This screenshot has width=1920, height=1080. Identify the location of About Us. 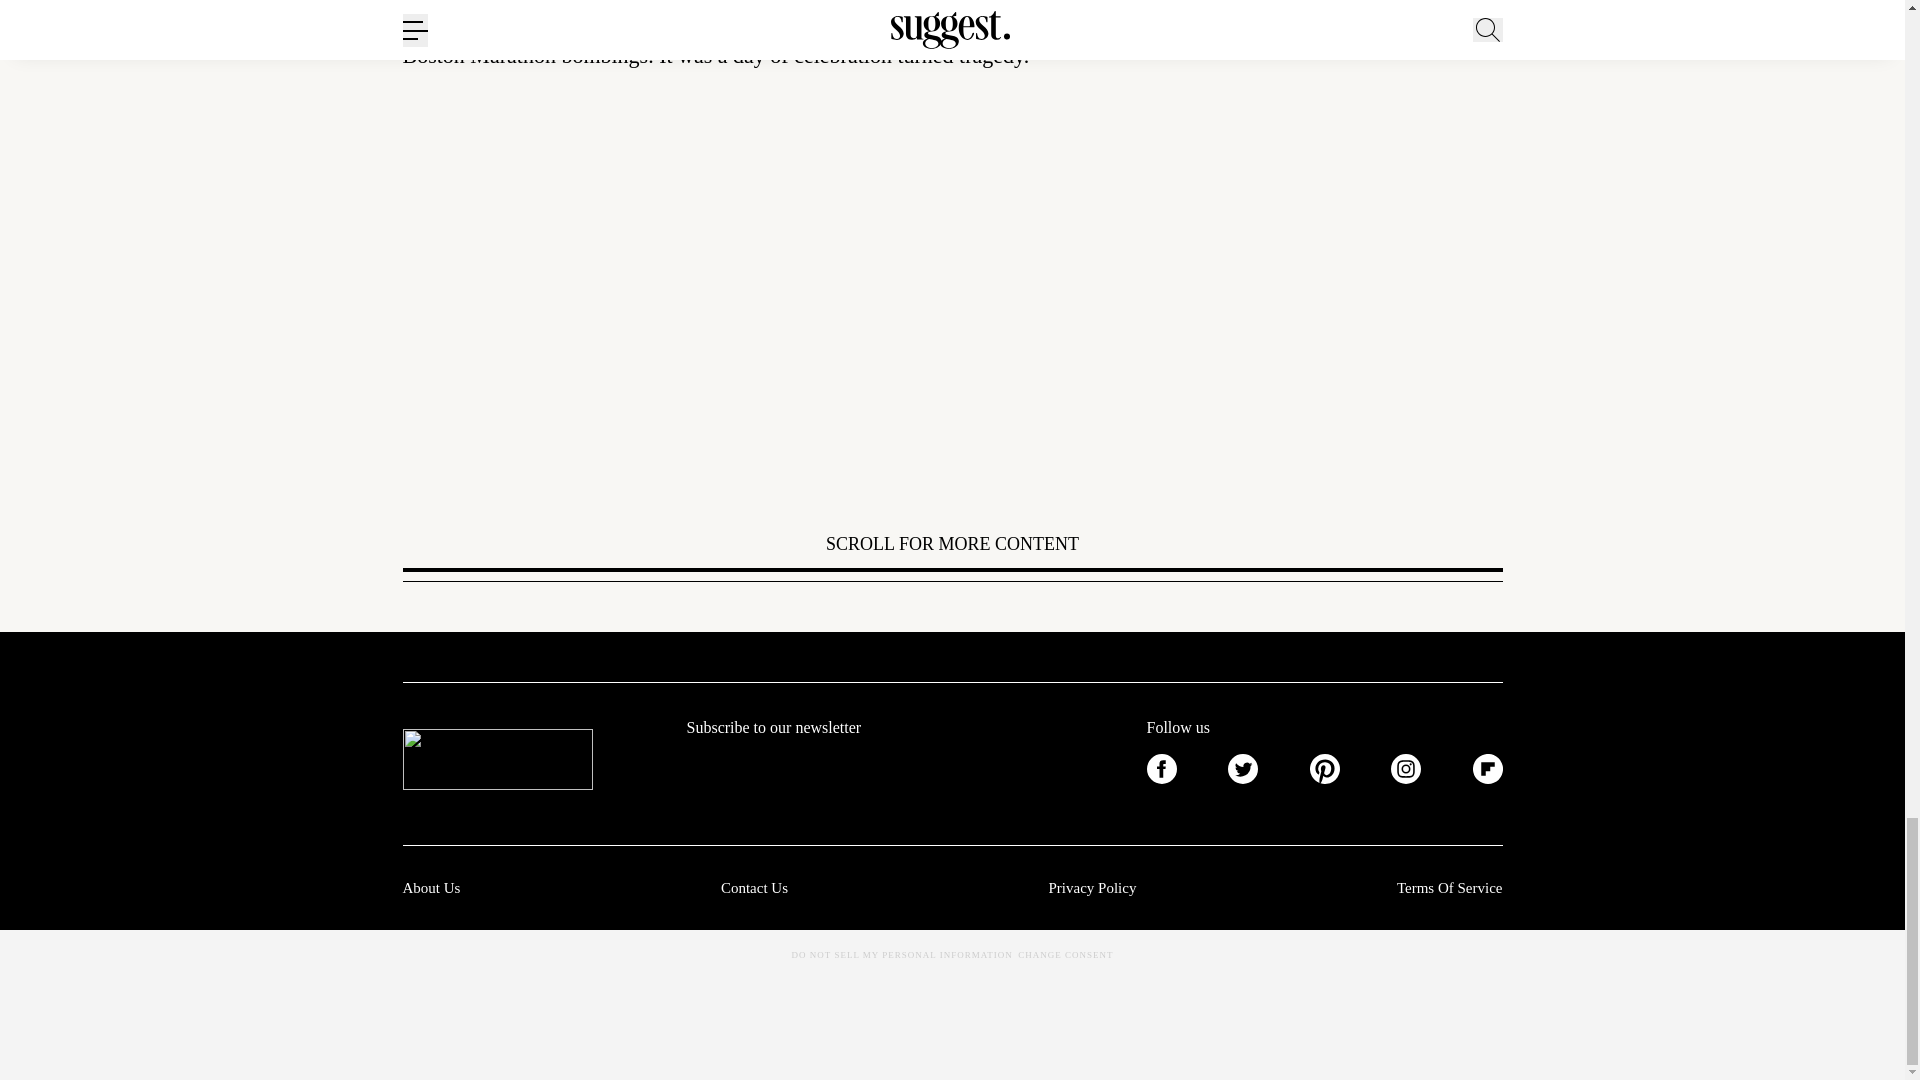
(430, 888).